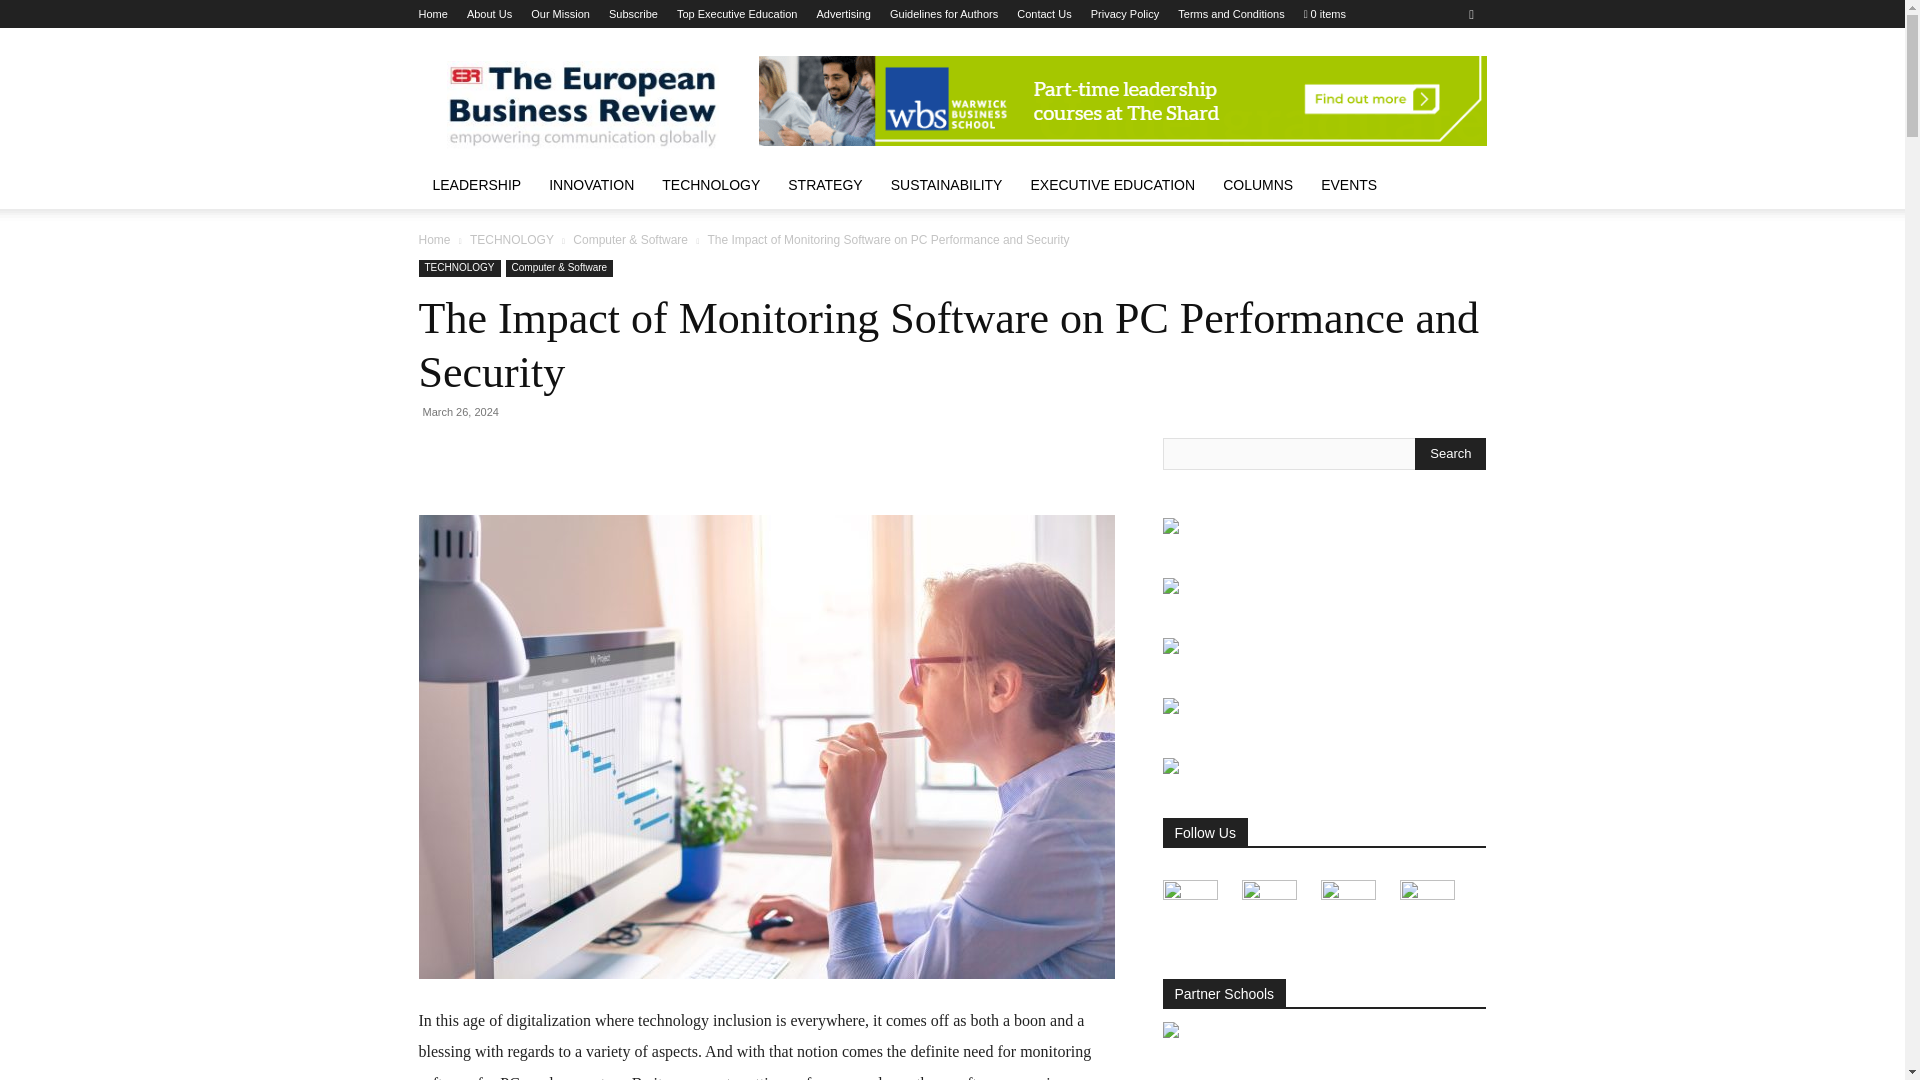 Image resolution: width=1920 pixels, height=1080 pixels. What do you see at coordinates (1324, 14) in the screenshot?
I see `Start shopping` at bounding box center [1324, 14].